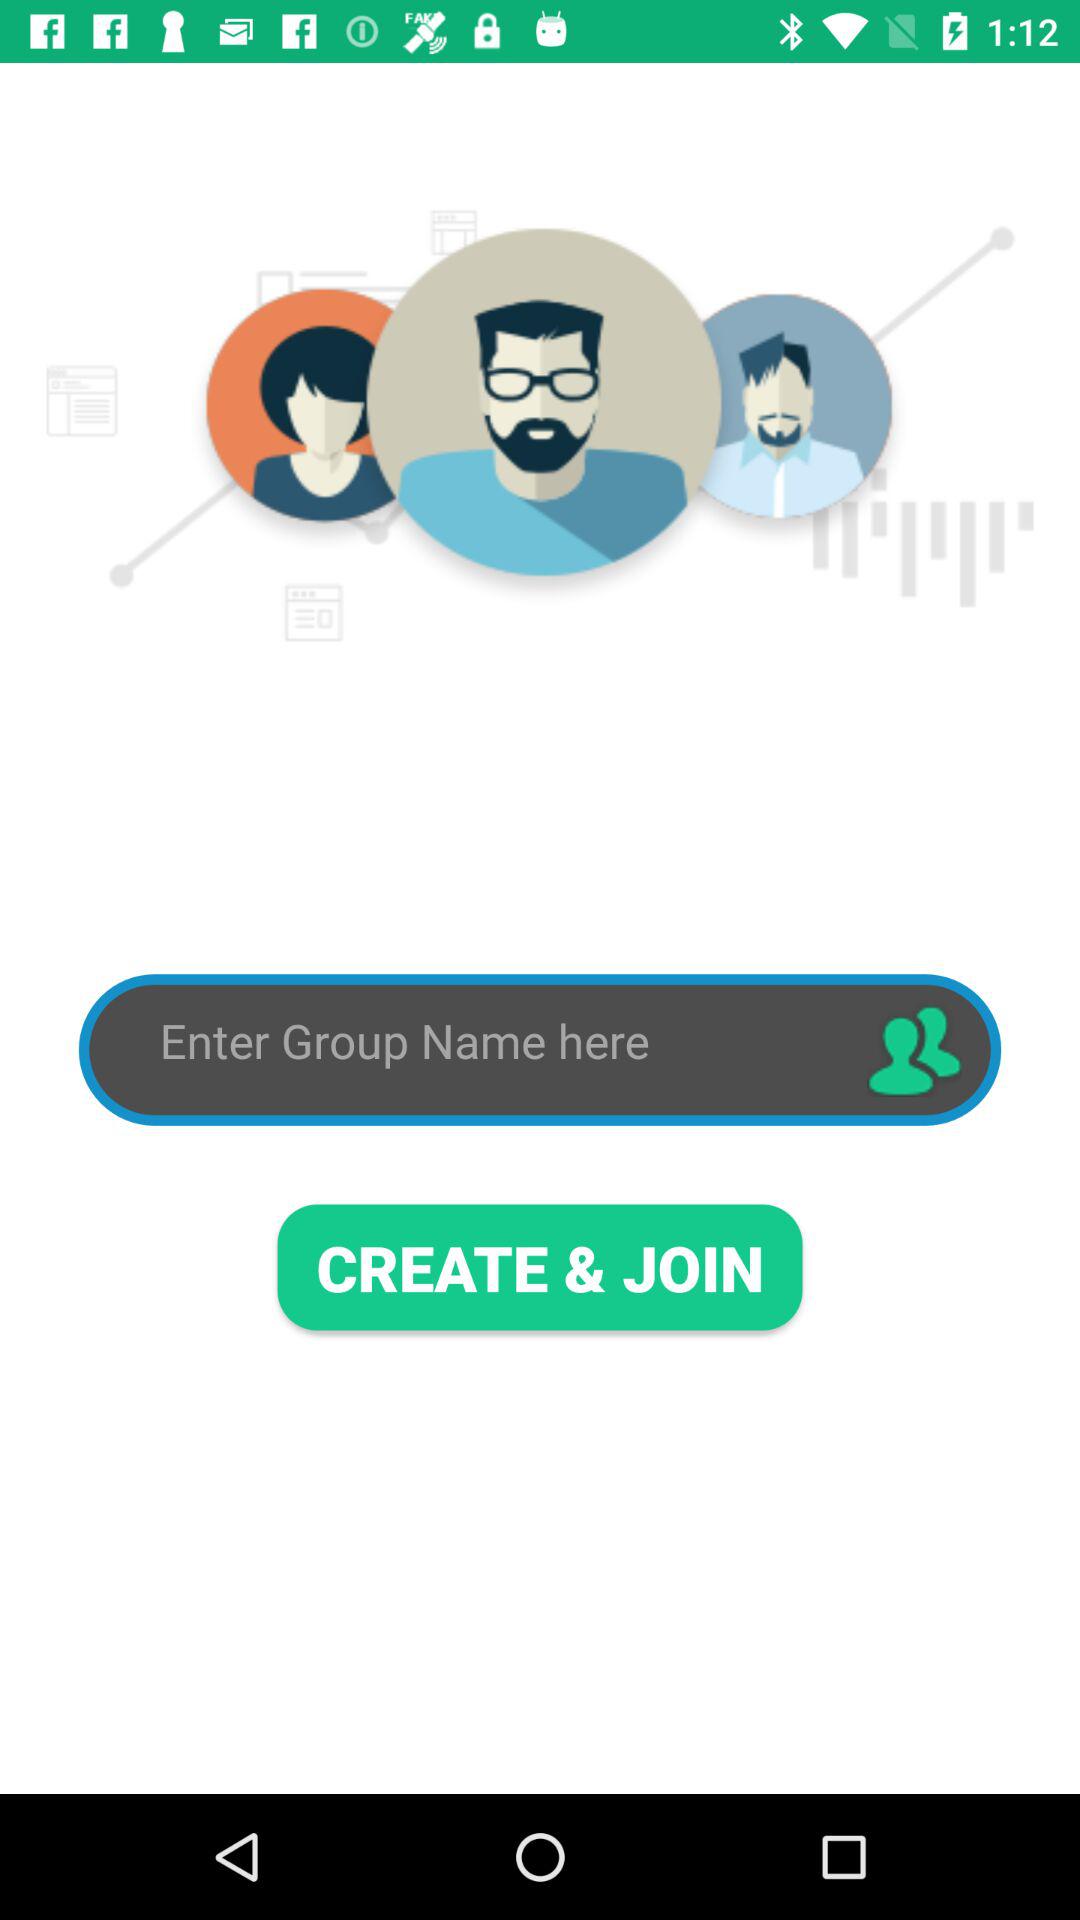  I want to click on interact to type in group name, so click(494, 1042).